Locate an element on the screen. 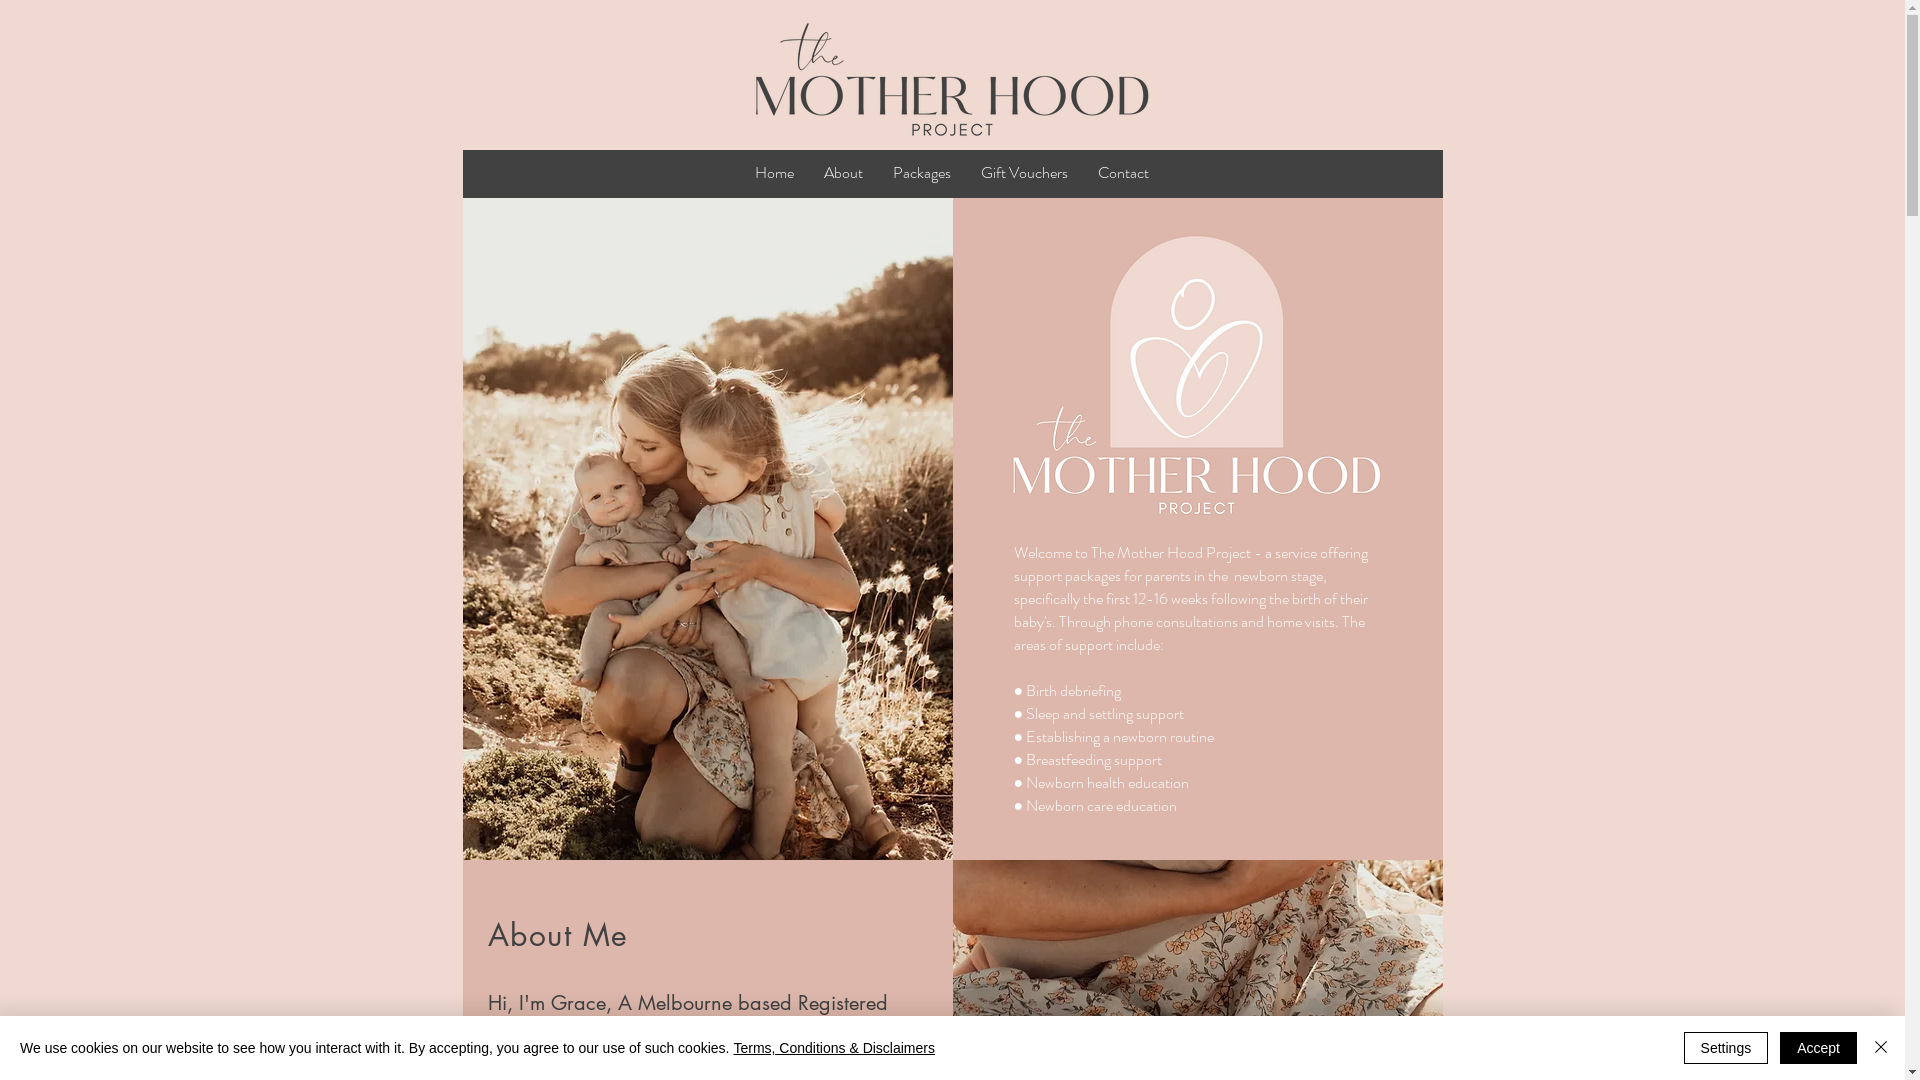 This screenshot has height=1080, width=1920. About is located at coordinates (844, 173).